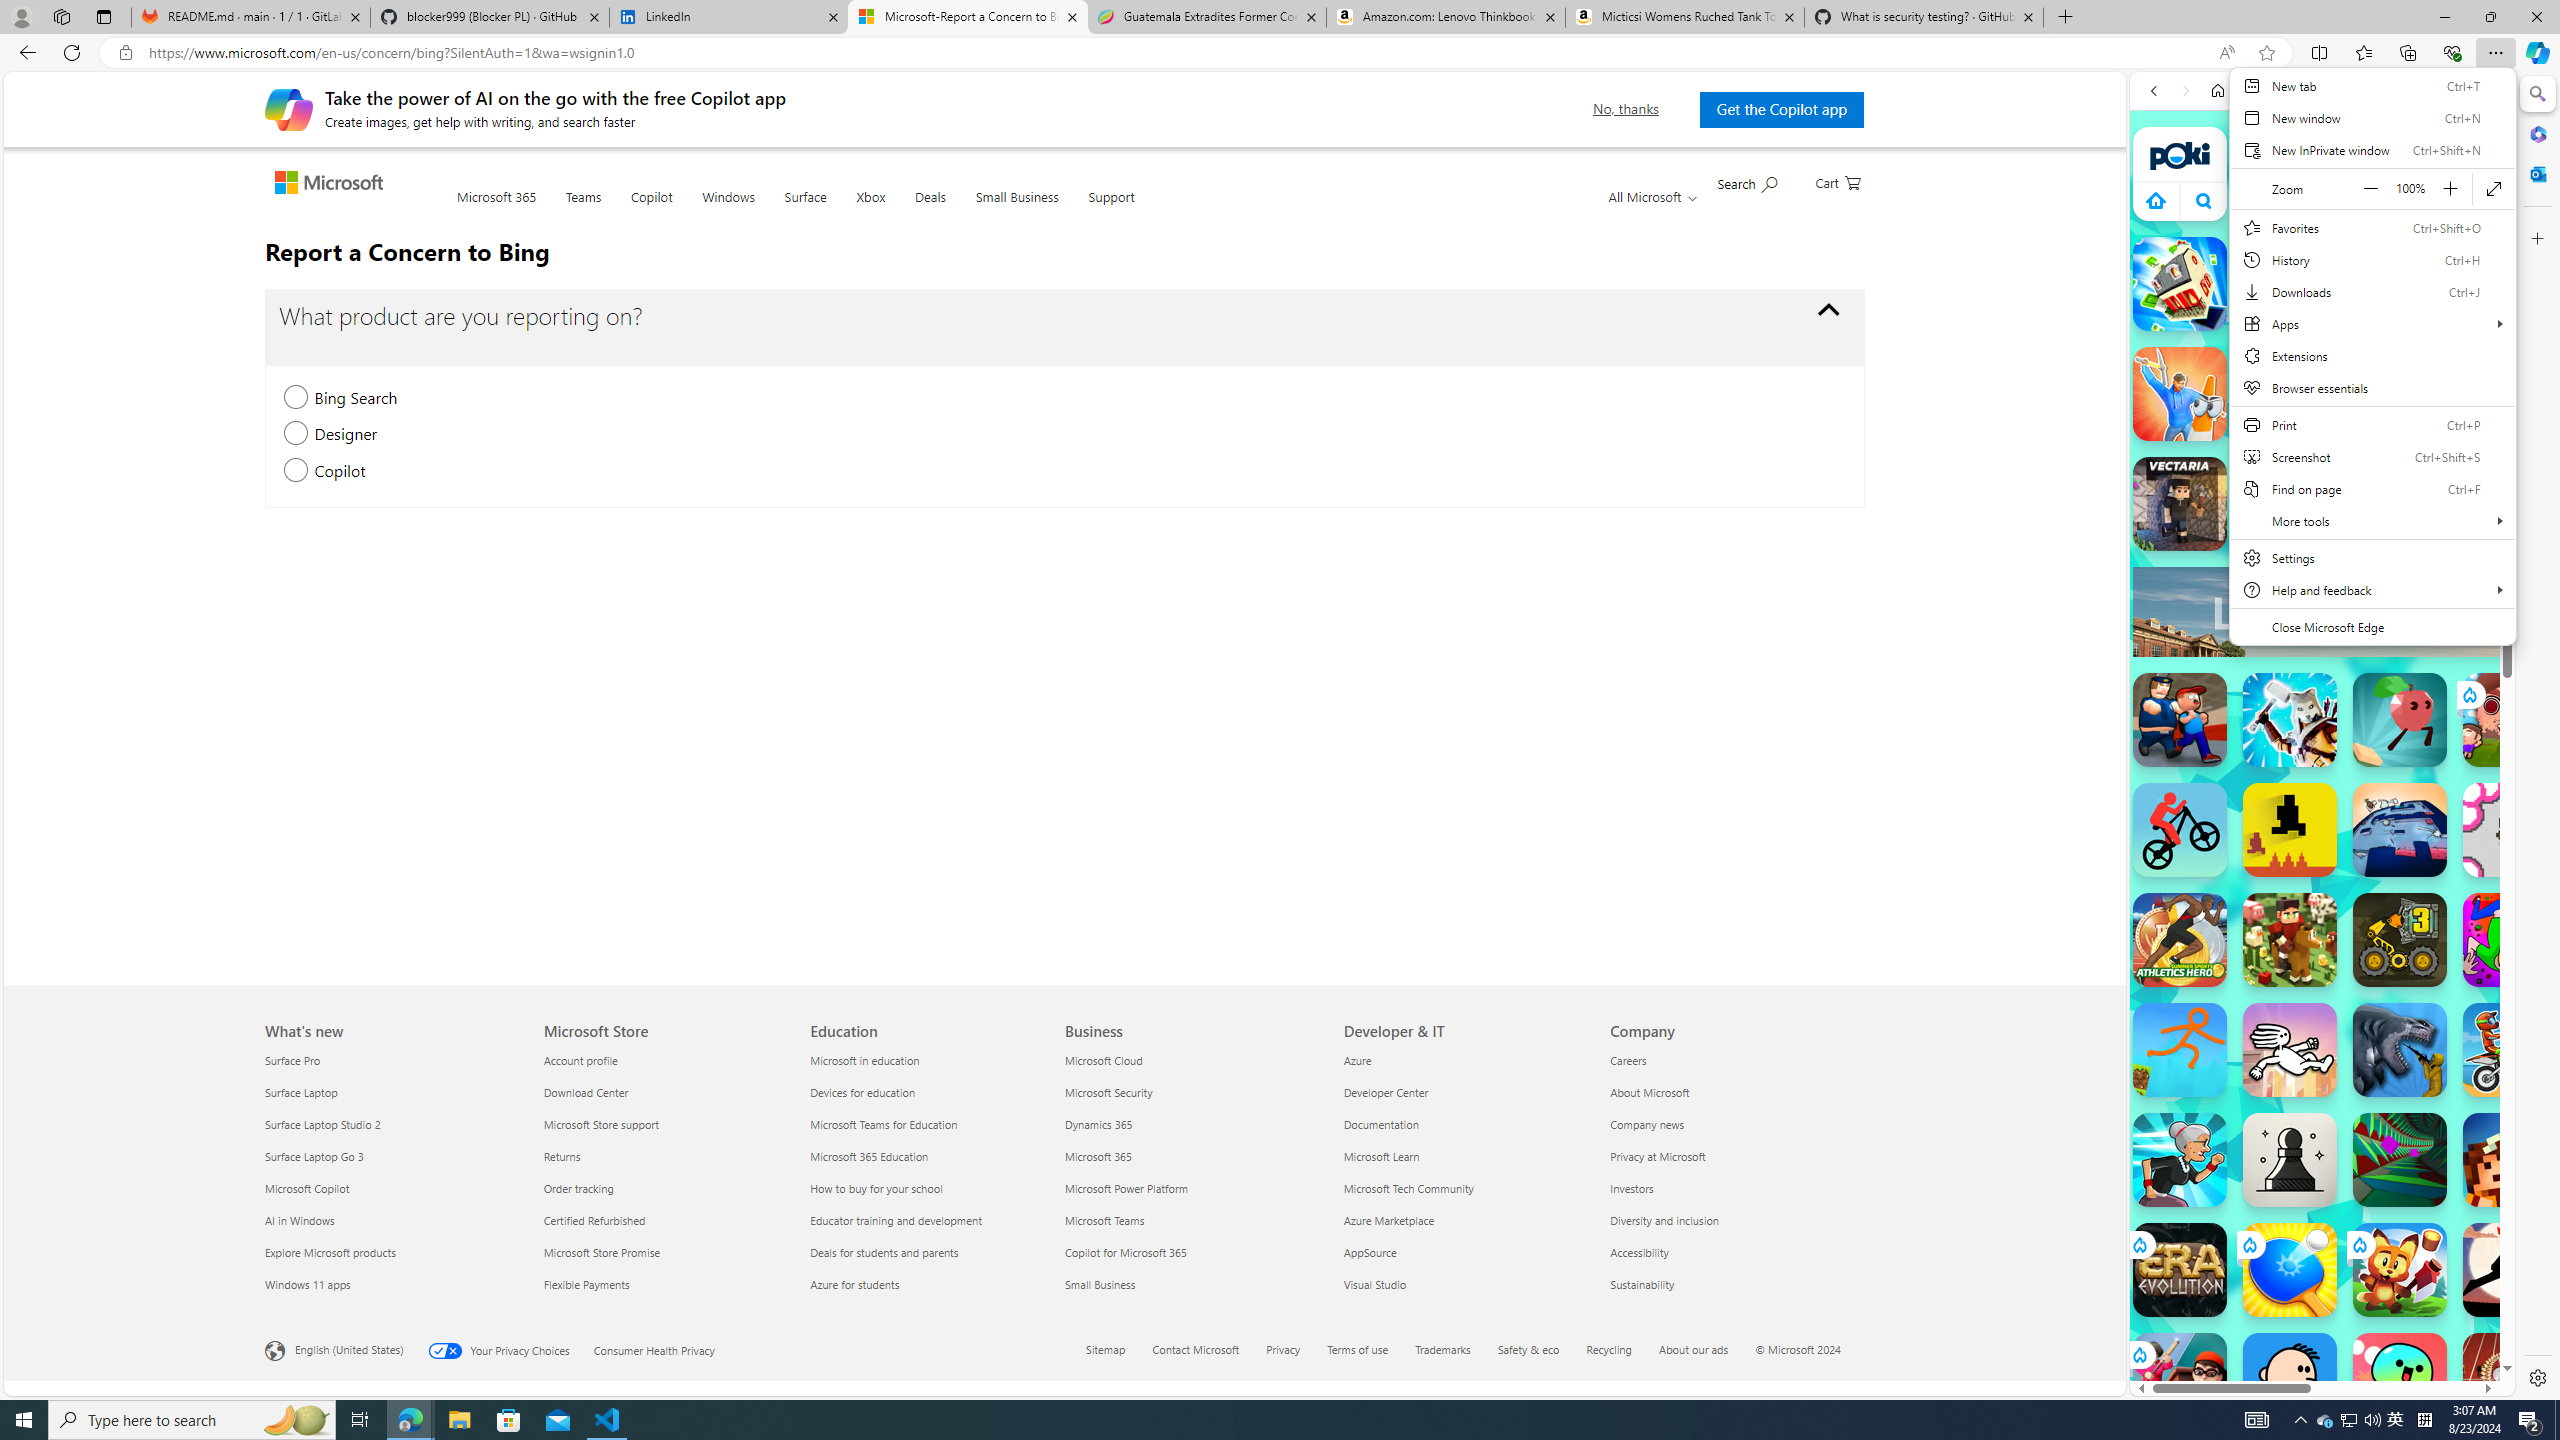 The height and width of the screenshot is (1440, 2560). I want to click on Devices for education Education, so click(862, 1092).